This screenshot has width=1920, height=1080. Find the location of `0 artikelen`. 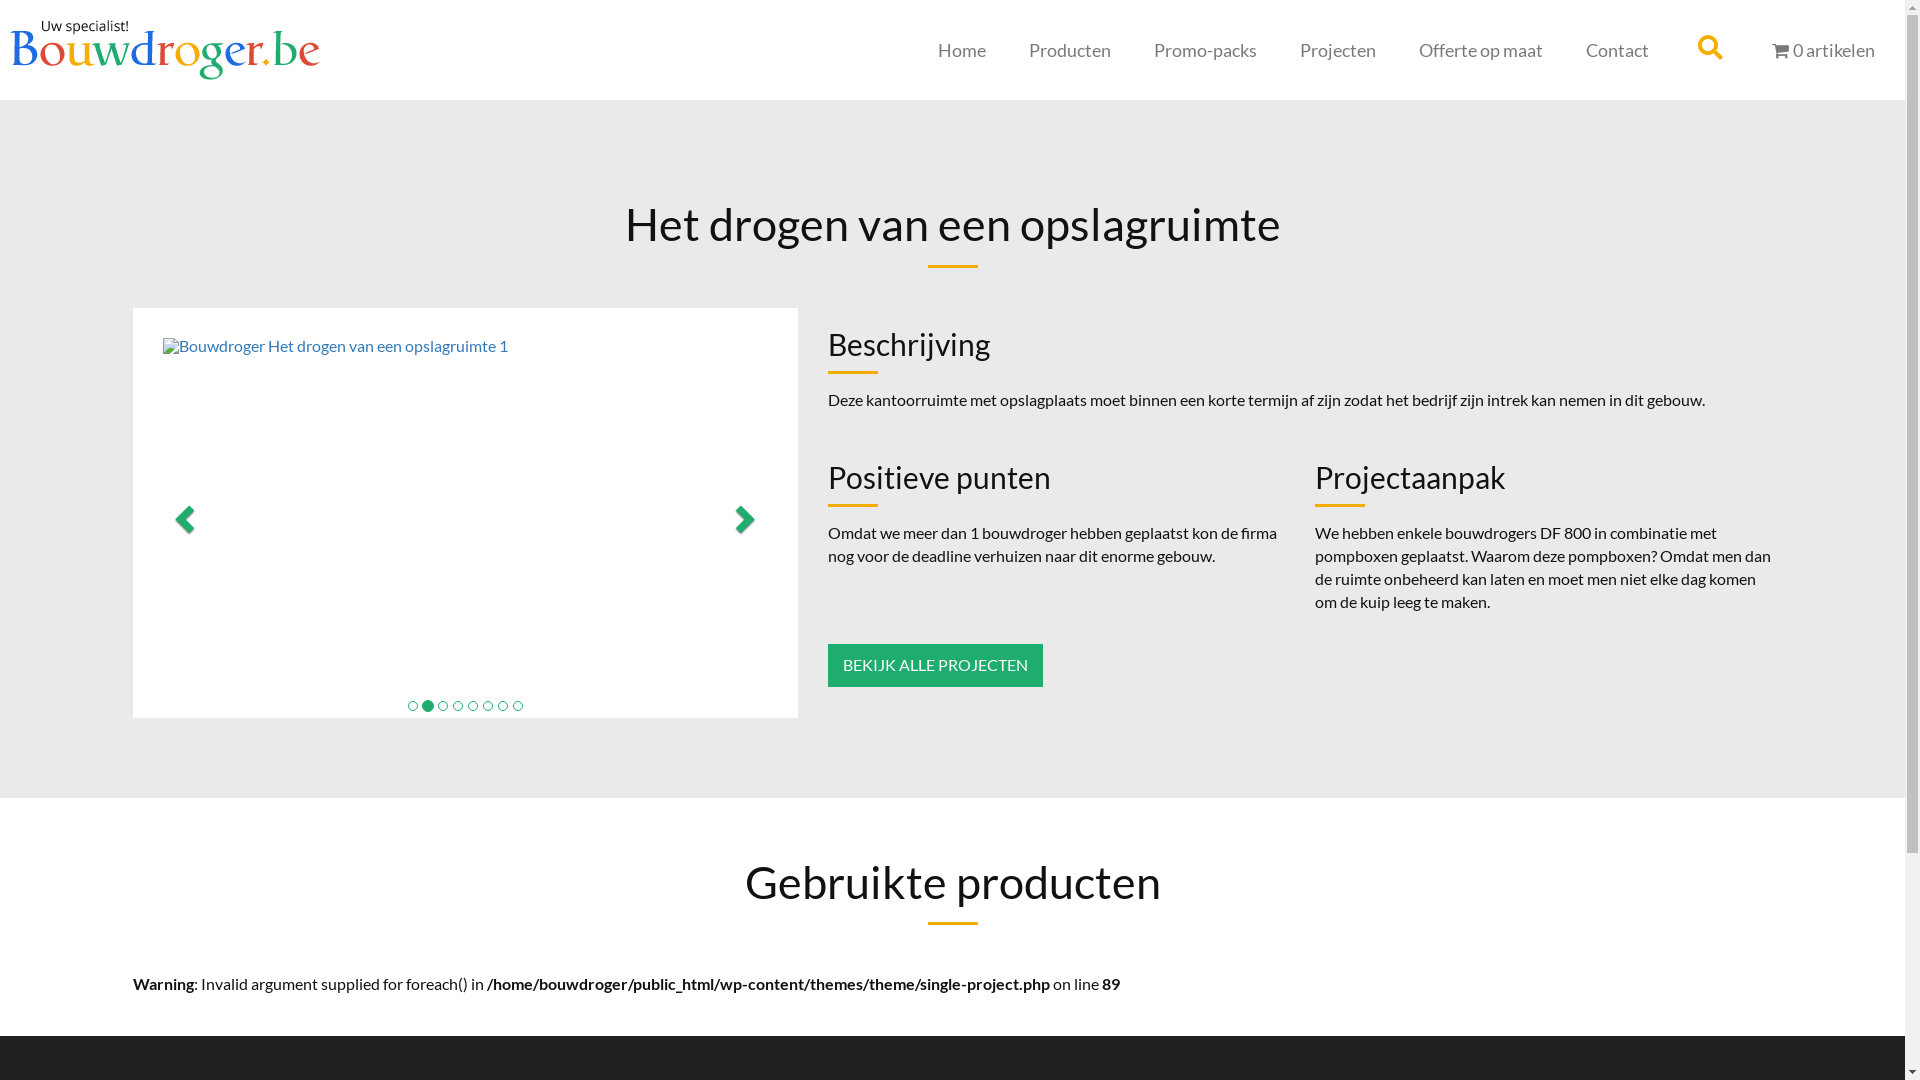

0 artikelen is located at coordinates (1824, 50).